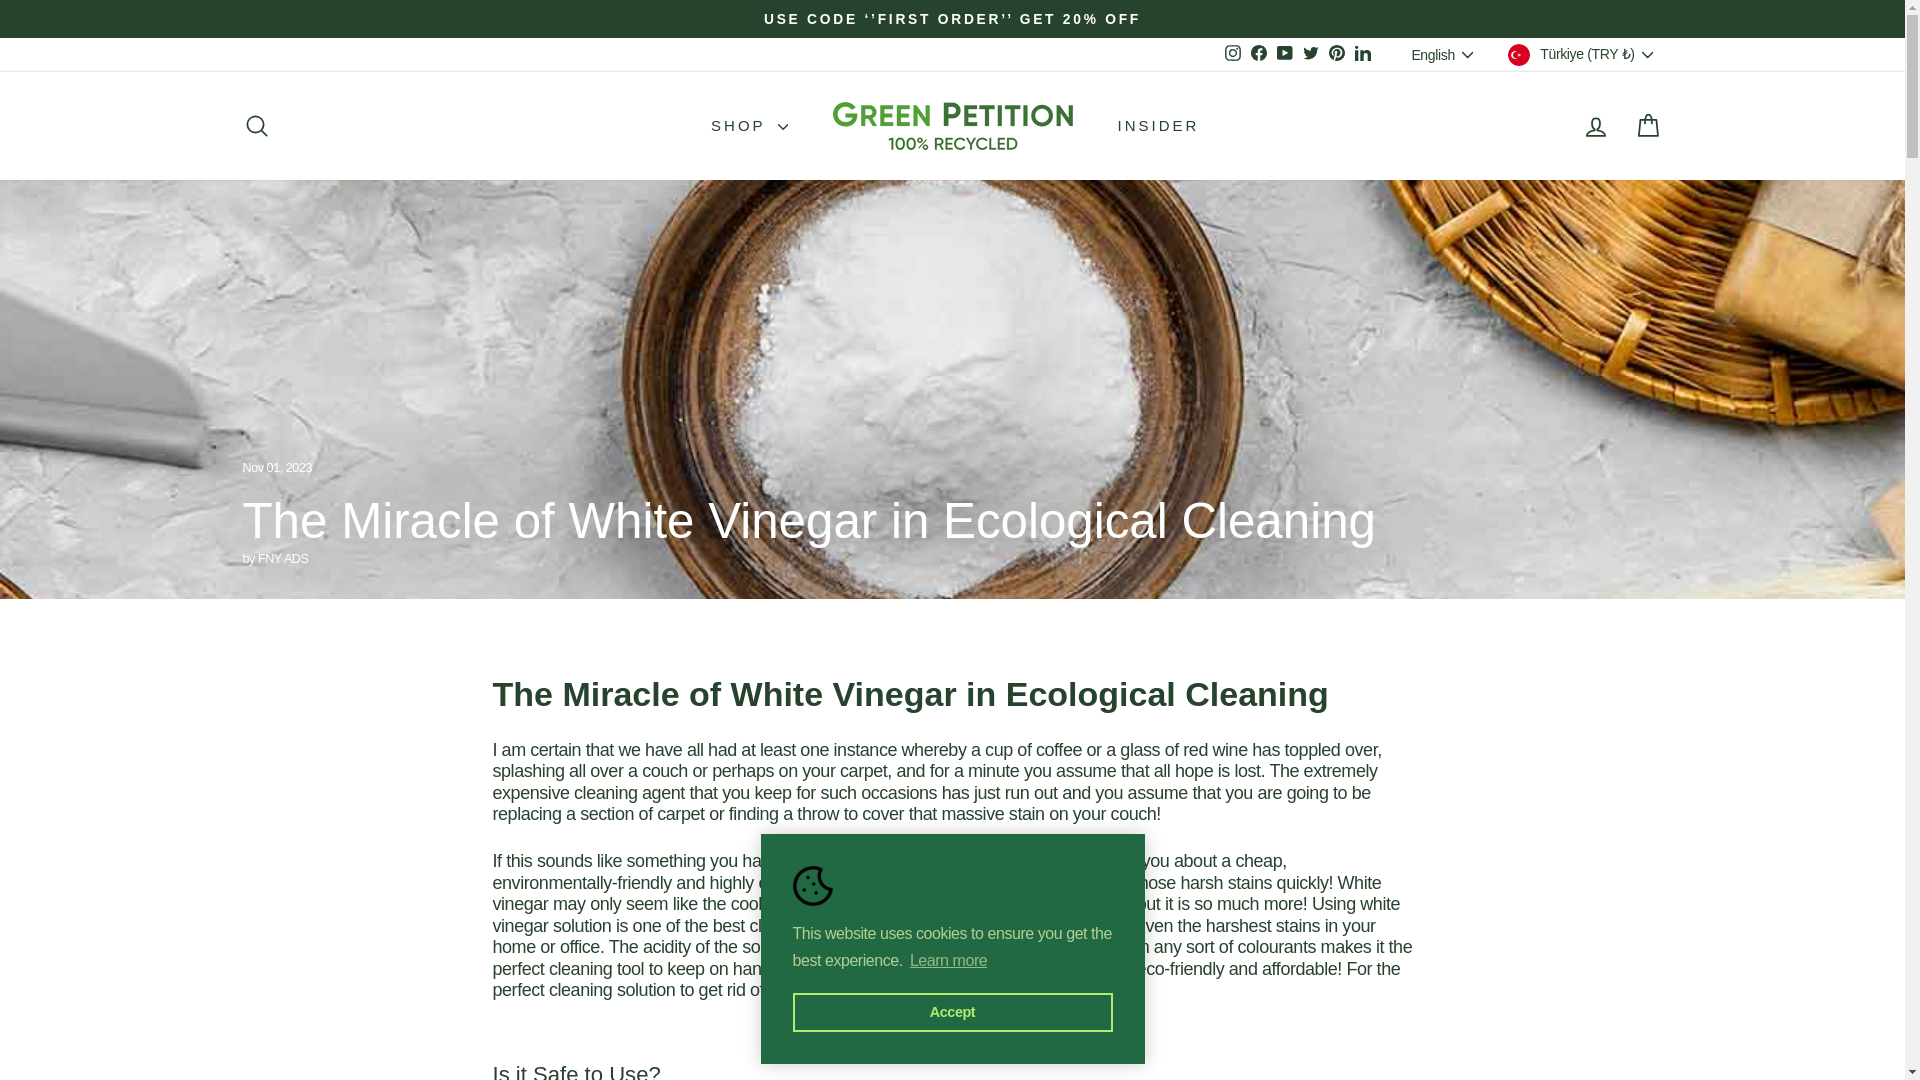  What do you see at coordinates (1596, 127) in the screenshot?
I see `ACCOUNT` at bounding box center [1596, 127].